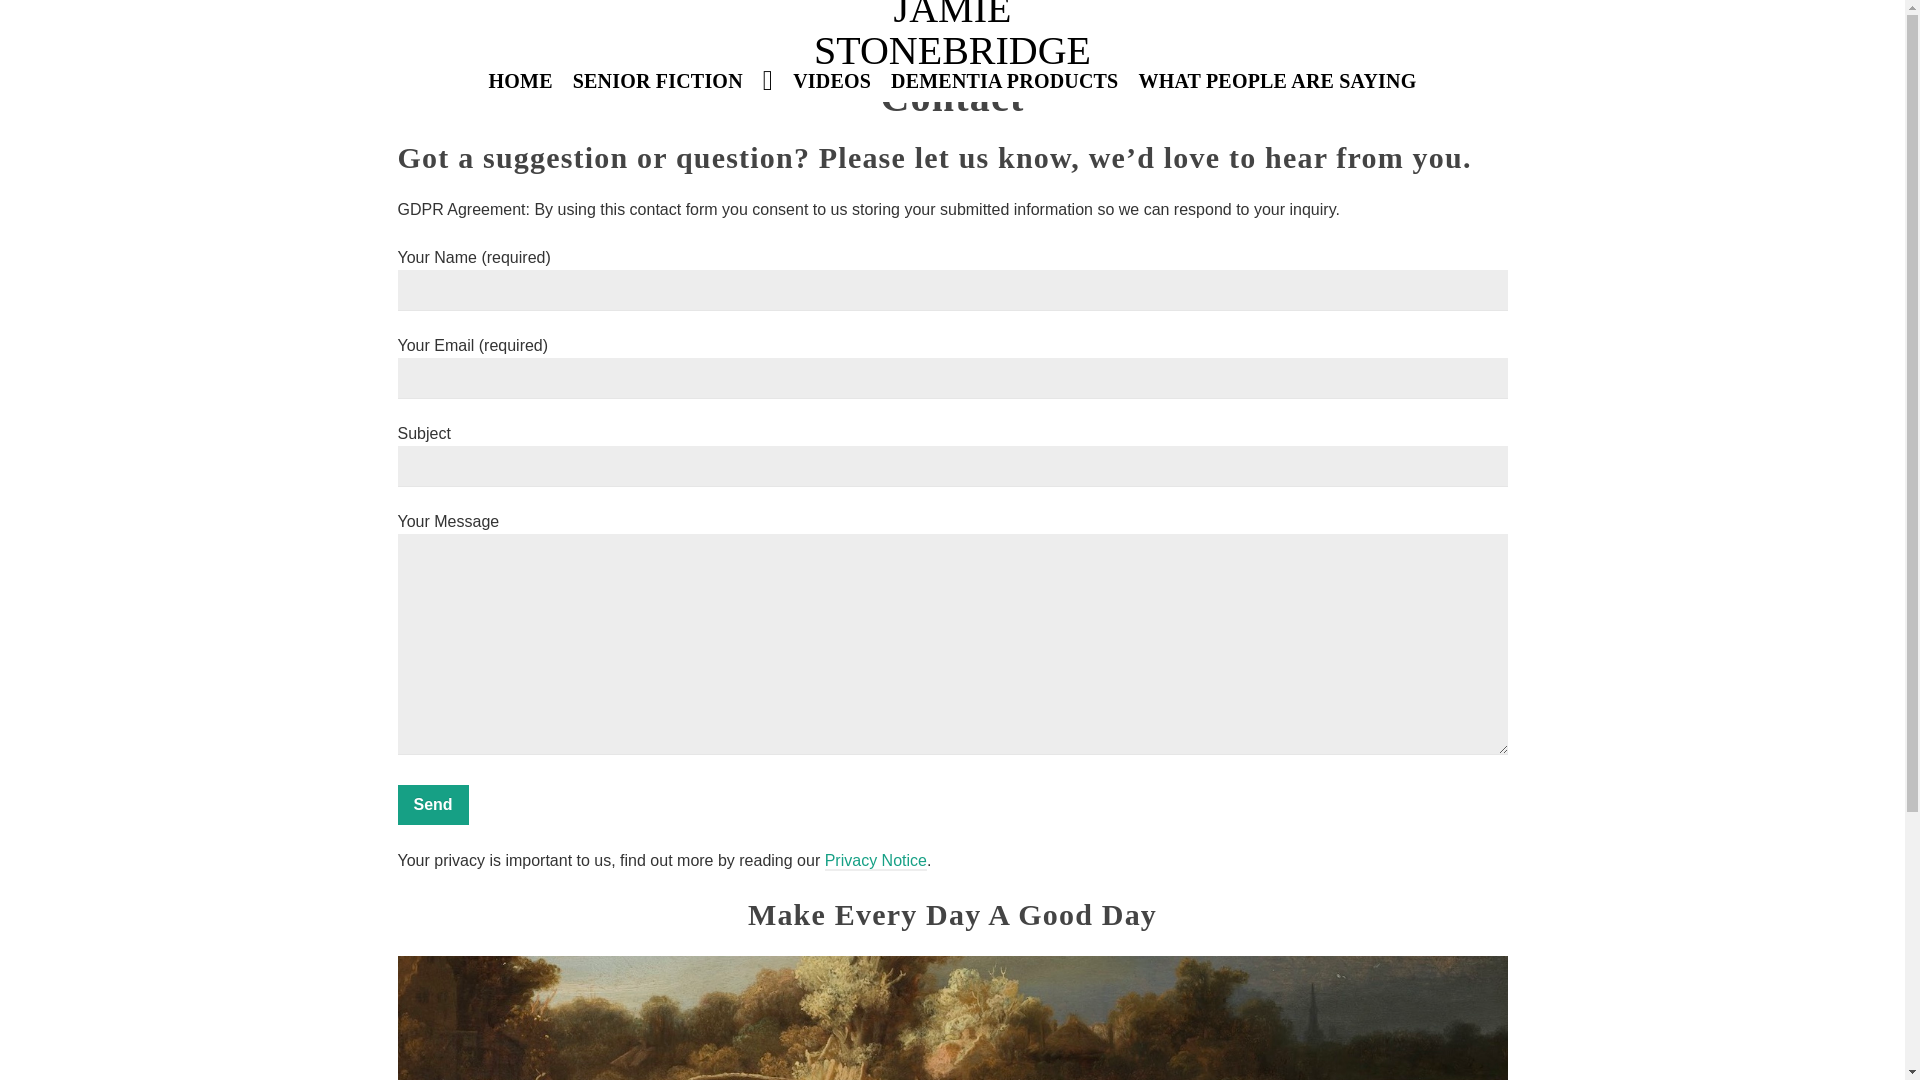 This screenshot has width=1920, height=1080. Describe the element at coordinates (832, 80) in the screenshot. I see `VIDEOS` at that location.